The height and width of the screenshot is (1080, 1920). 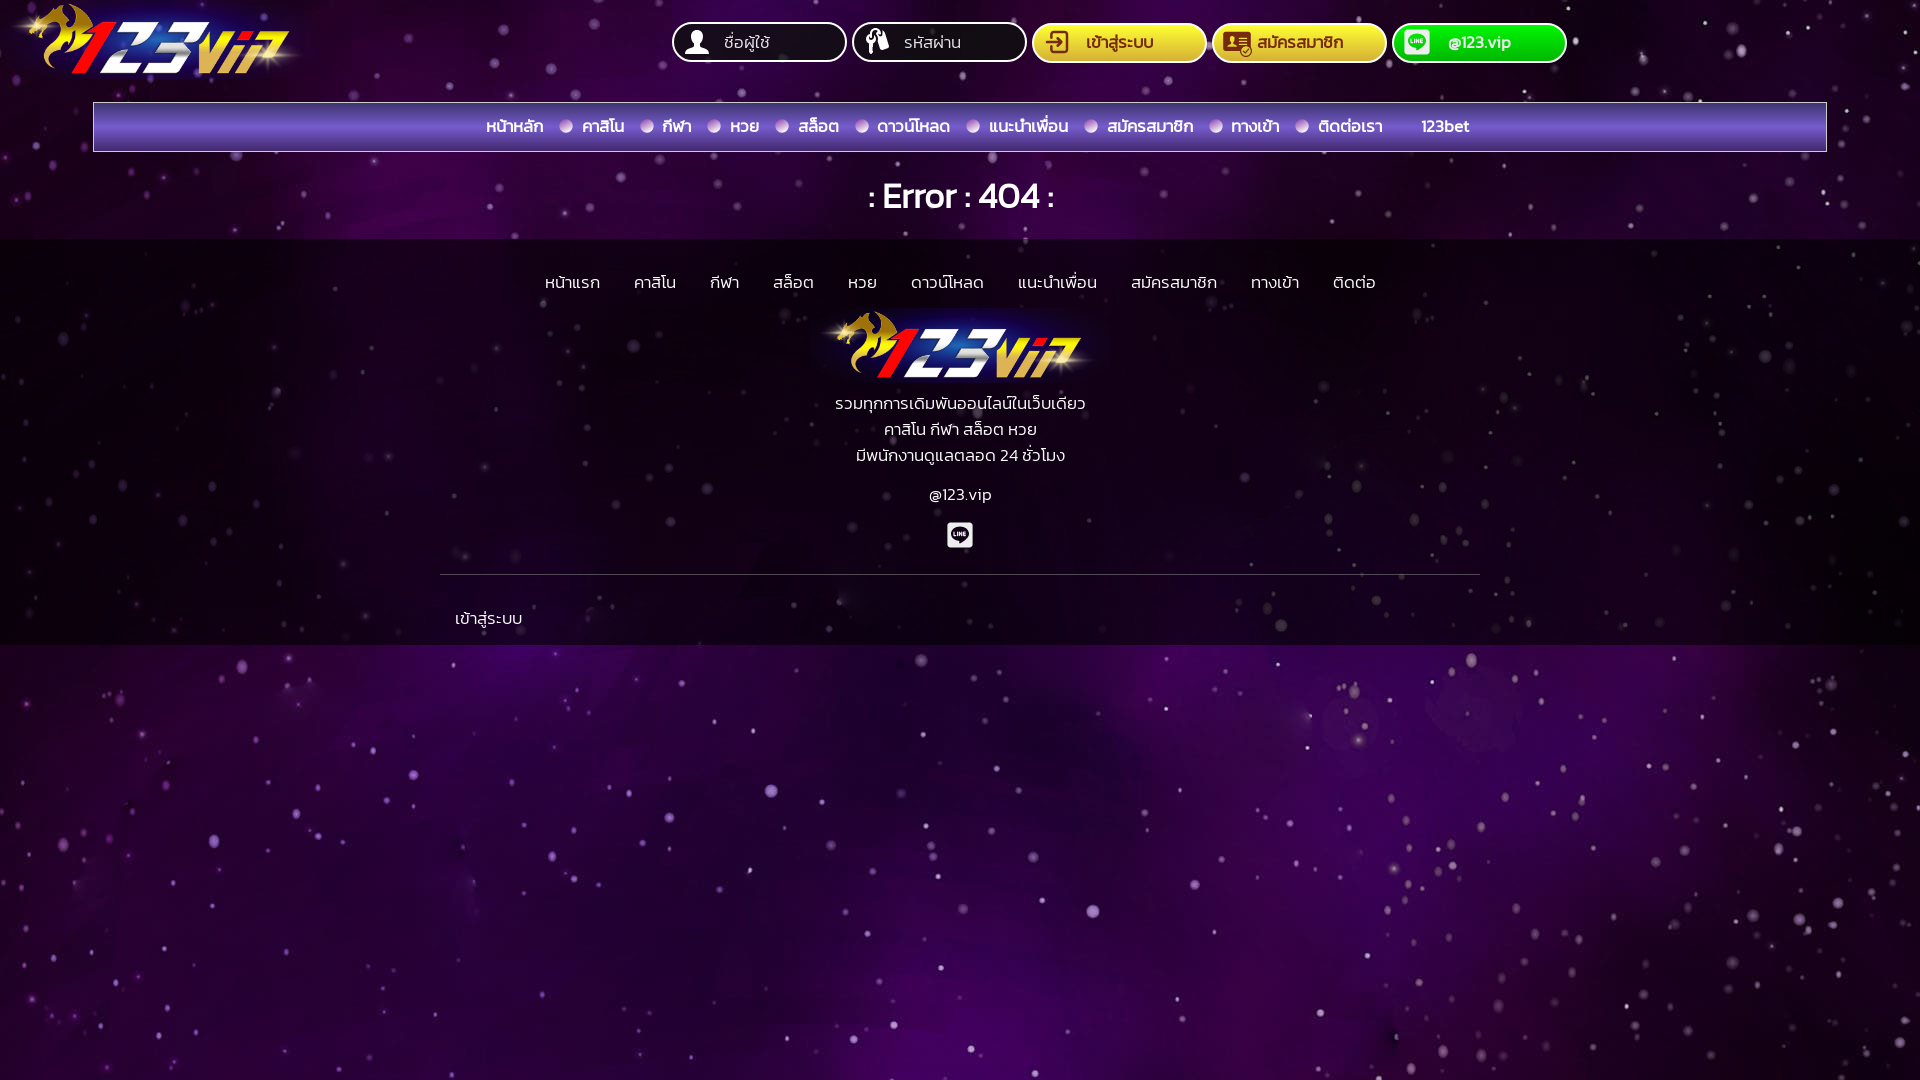 I want to click on @123.vip, so click(x=1480, y=43).